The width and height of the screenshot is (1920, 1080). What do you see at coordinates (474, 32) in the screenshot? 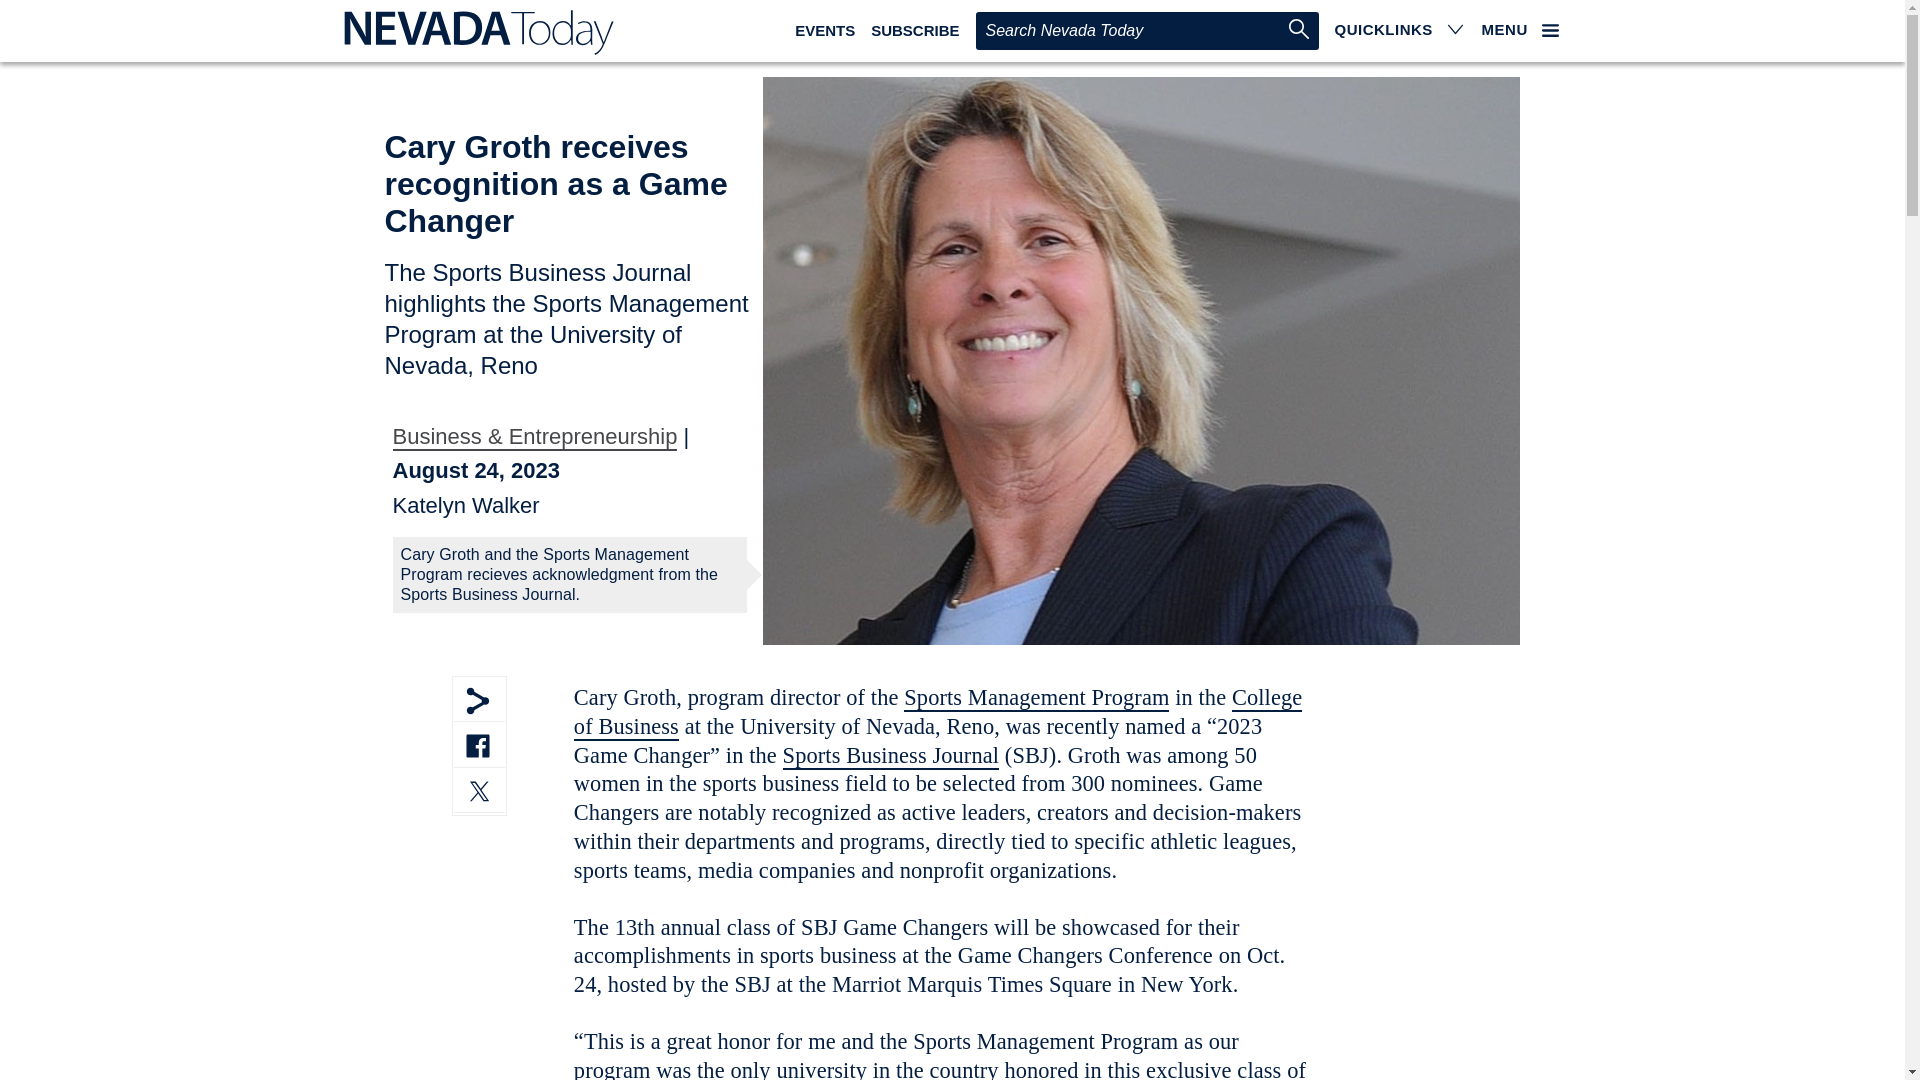
I see `Homepage` at bounding box center [474, 32].